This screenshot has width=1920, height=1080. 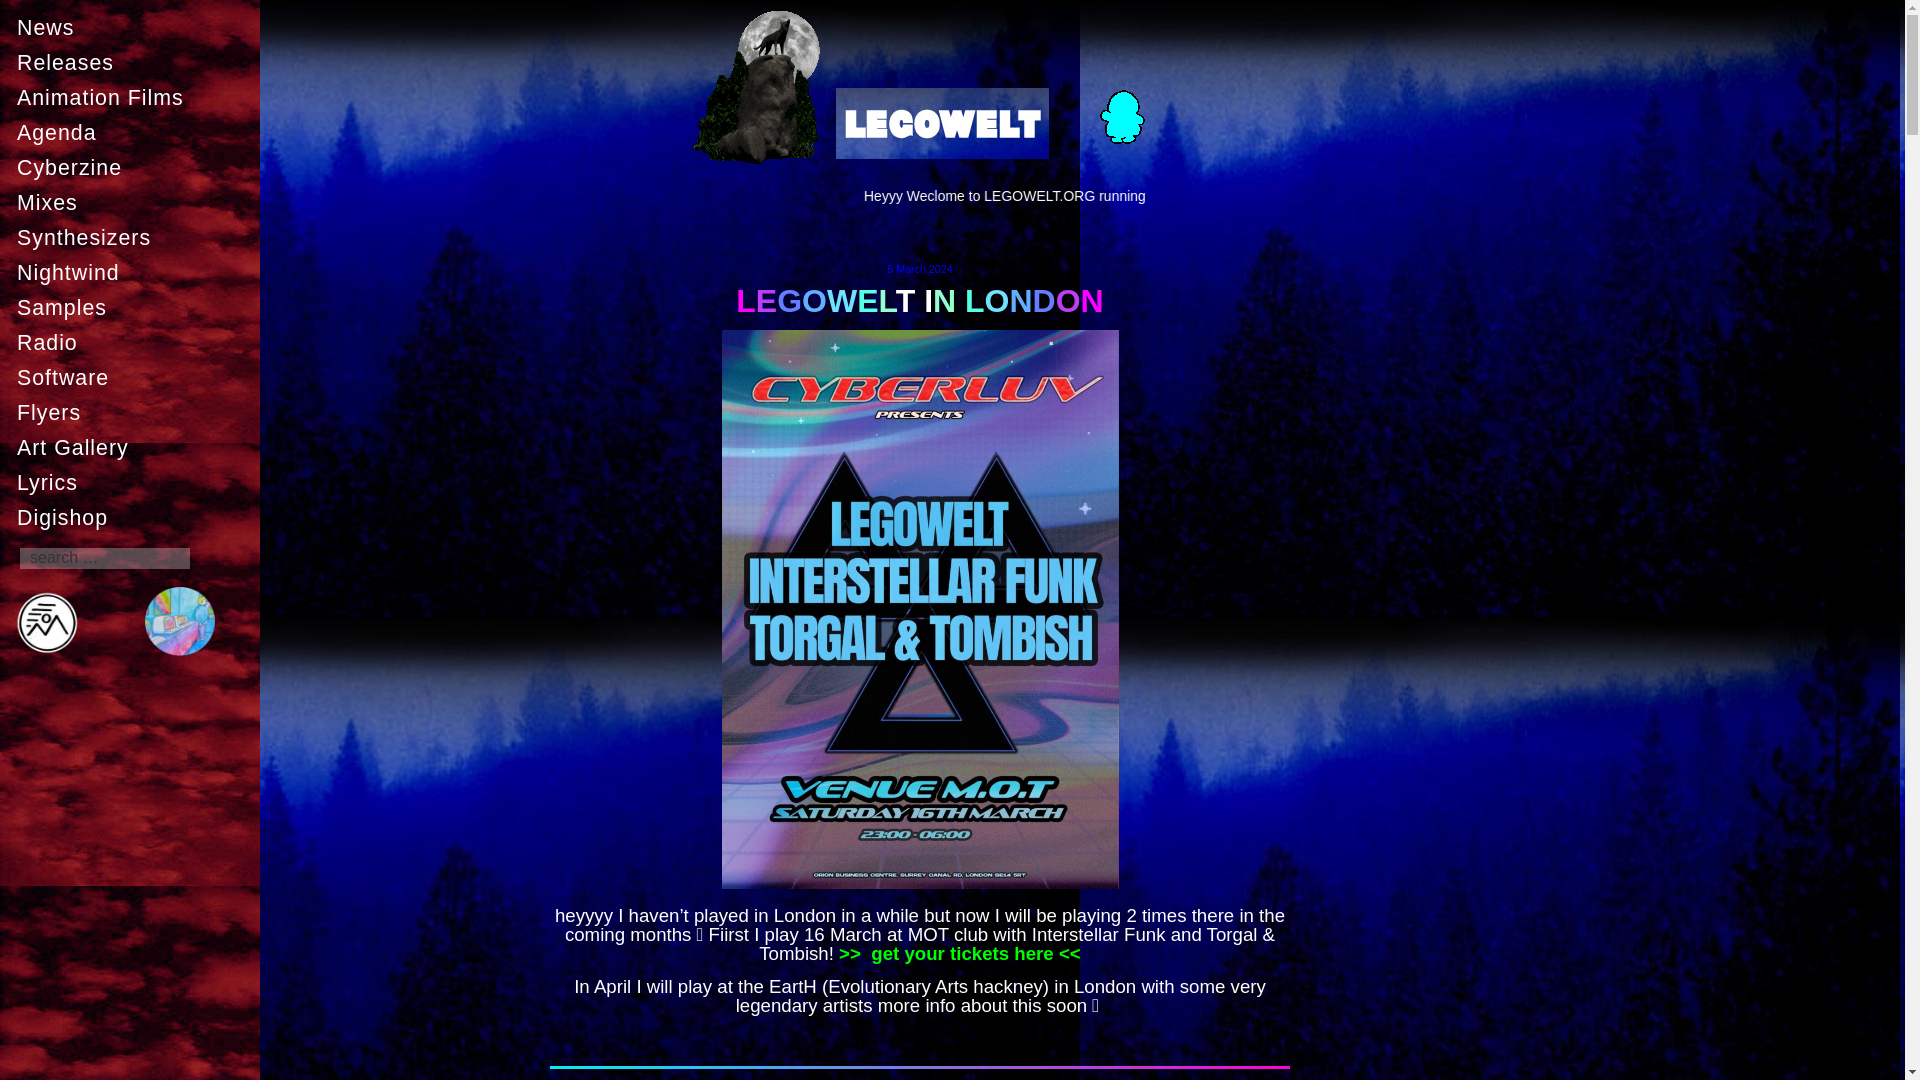 What do you see at coordinates (28, 9) in the screenshot?
I see `Search` at bounding box center [28, 9].